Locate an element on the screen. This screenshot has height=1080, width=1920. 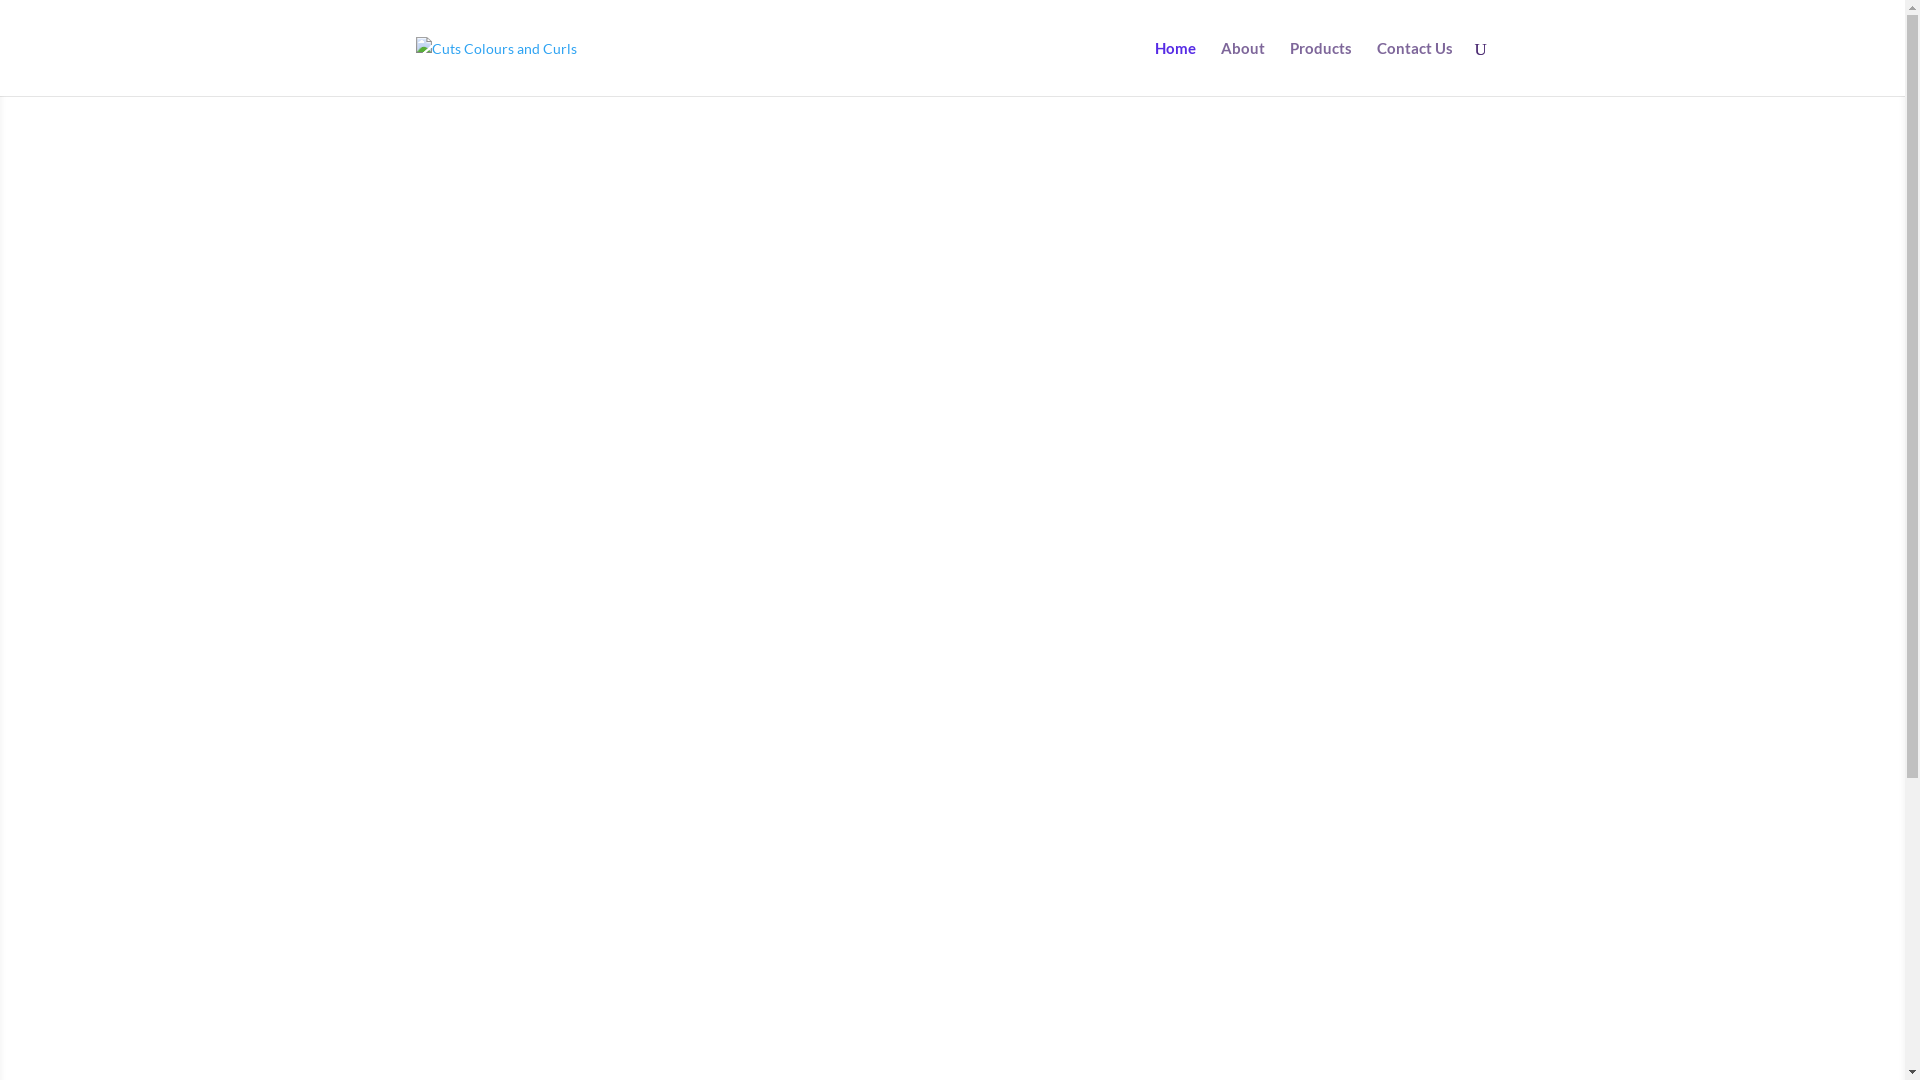
Products is located at coordinates (1321, 68).